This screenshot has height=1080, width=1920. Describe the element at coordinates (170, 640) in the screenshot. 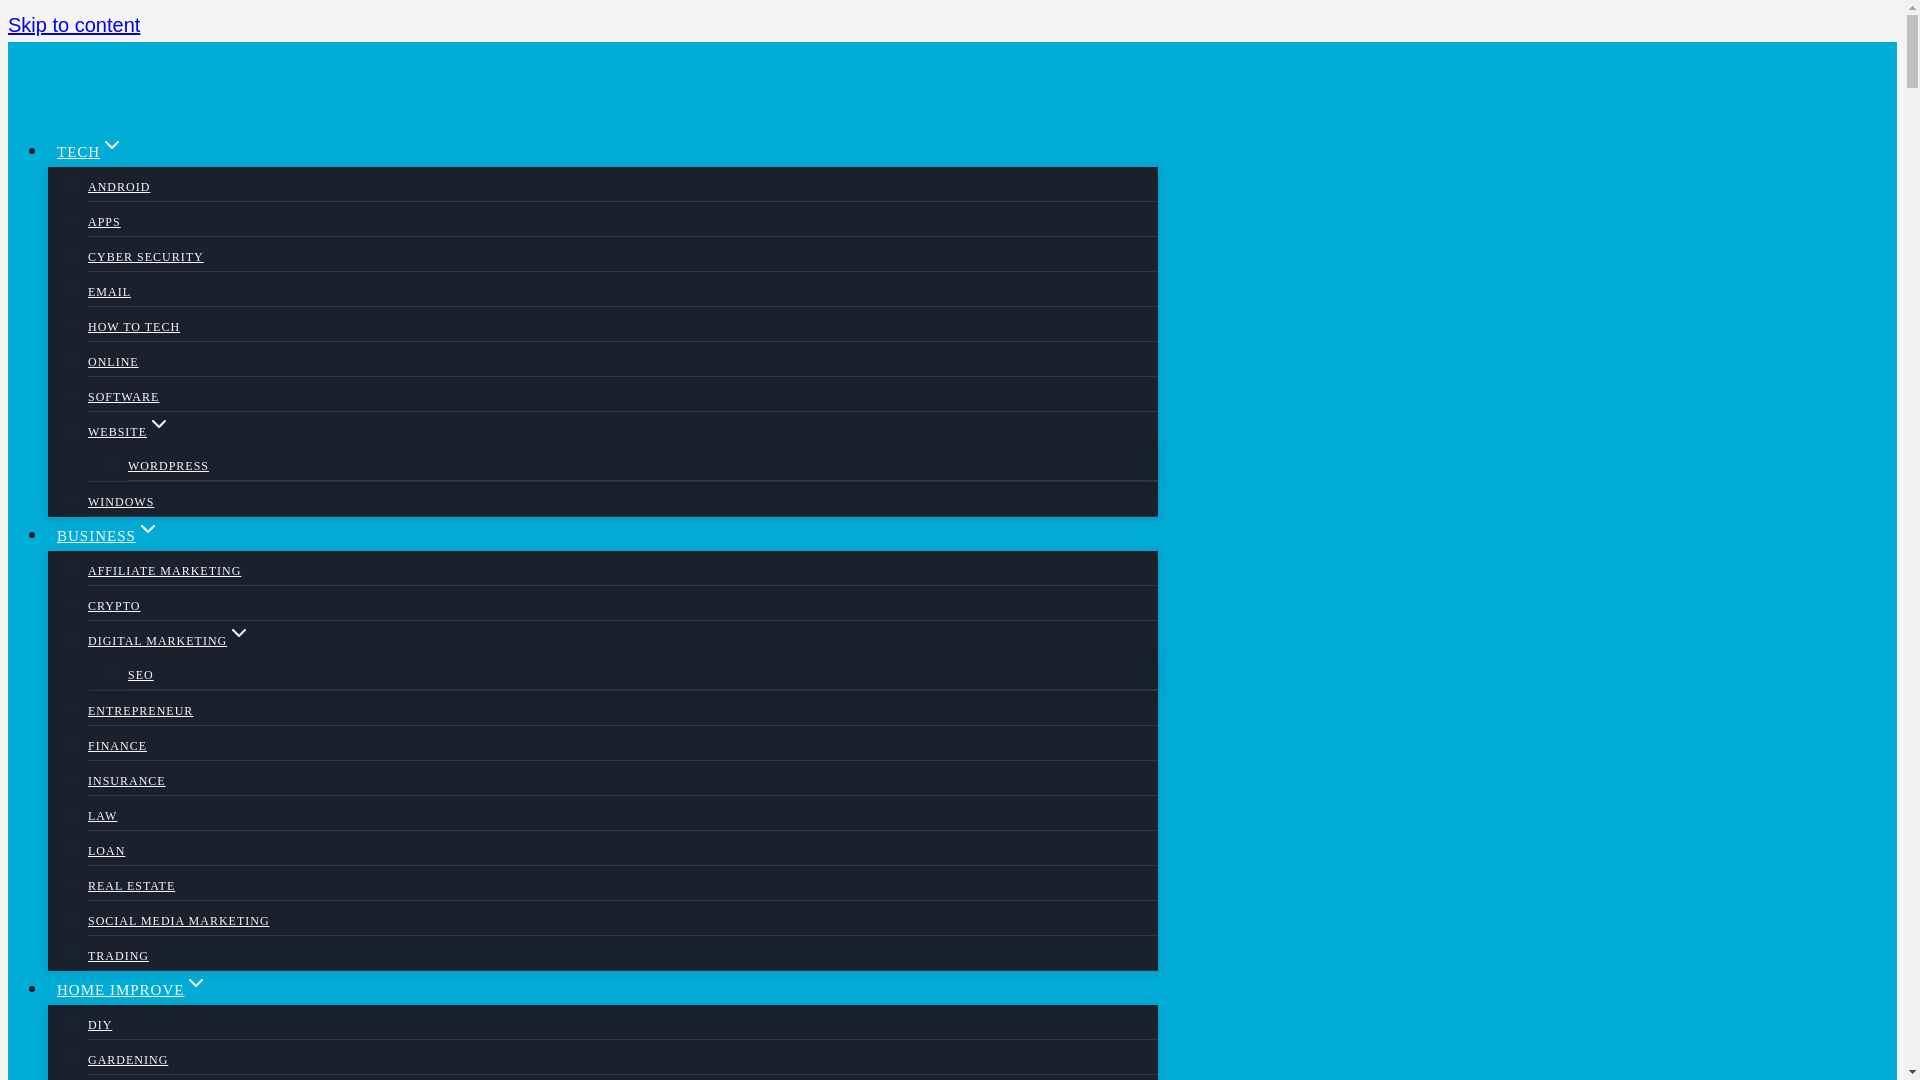

I see `DIGITAL MARKETINGEXPAND` at that location.